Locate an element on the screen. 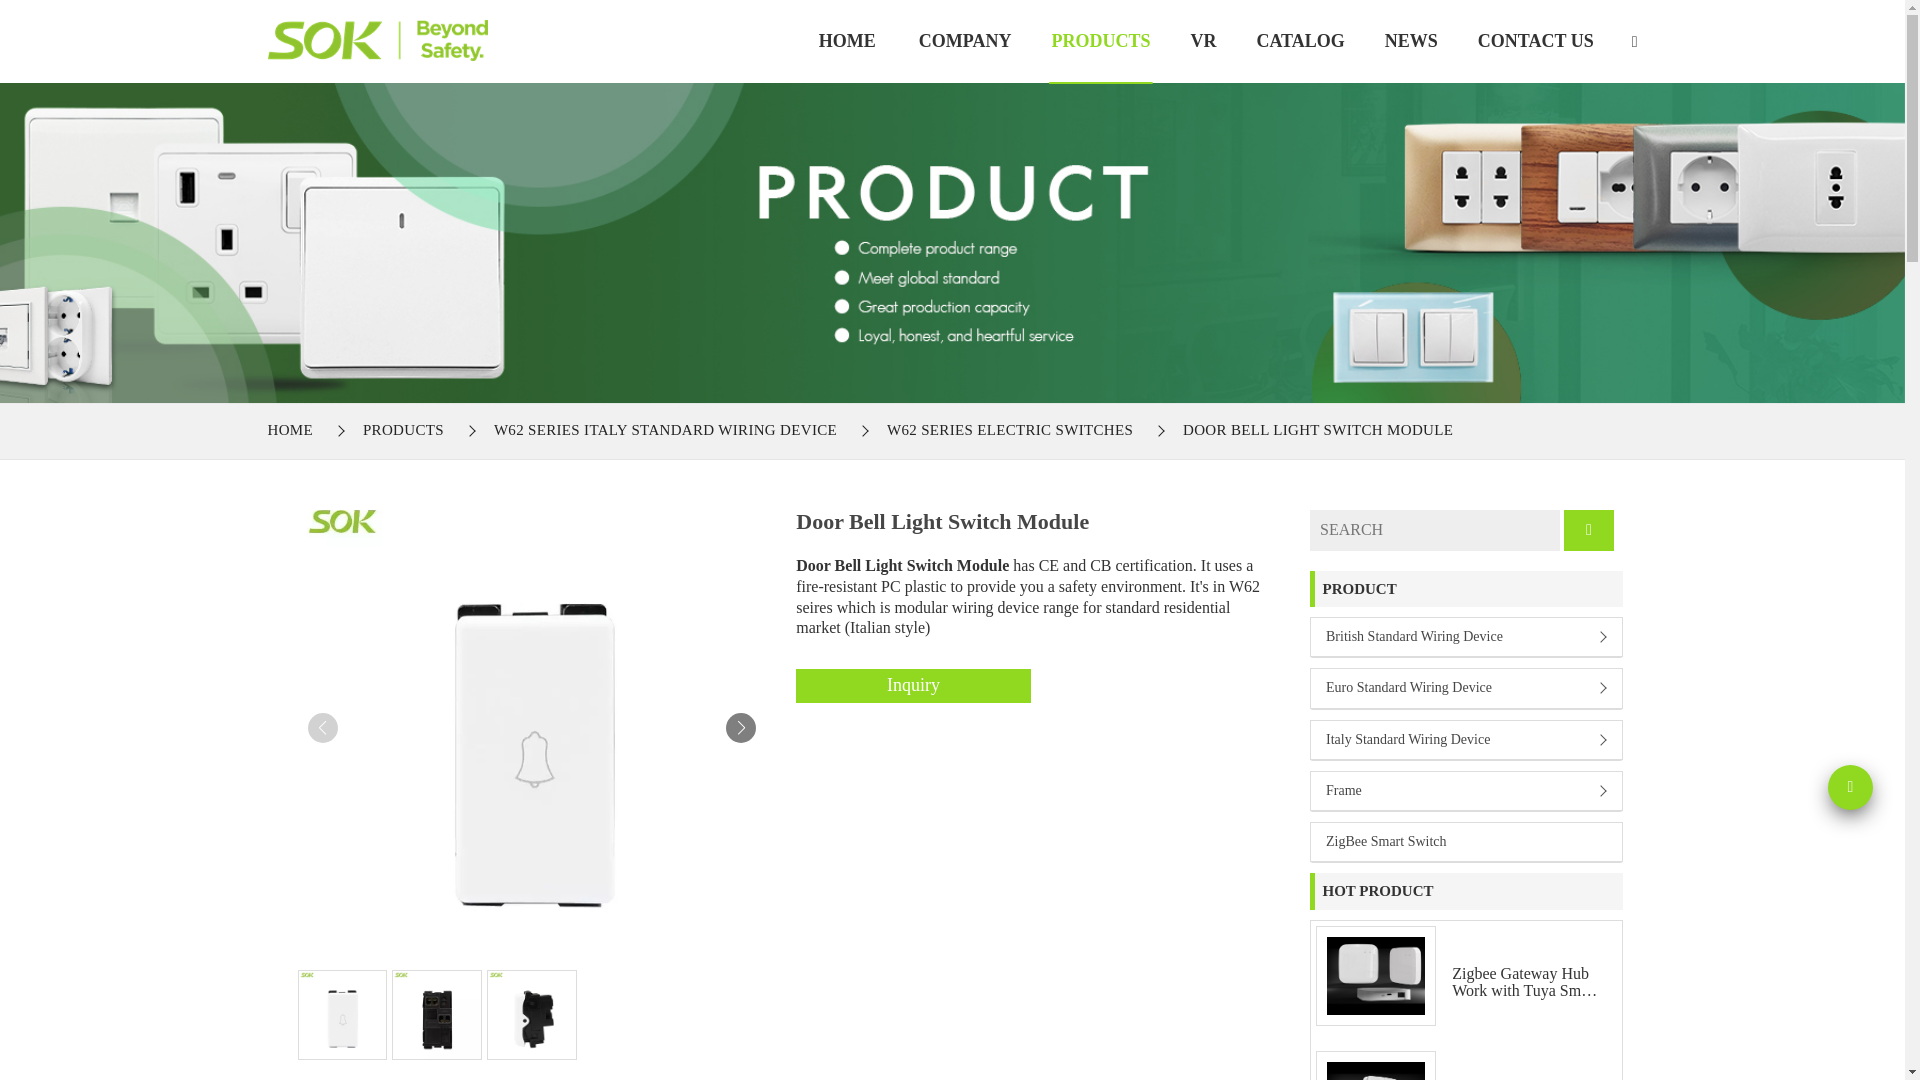 The height and width of the screenshot is (1080, 1920). COMPANY is located at coordinates (965, 41).